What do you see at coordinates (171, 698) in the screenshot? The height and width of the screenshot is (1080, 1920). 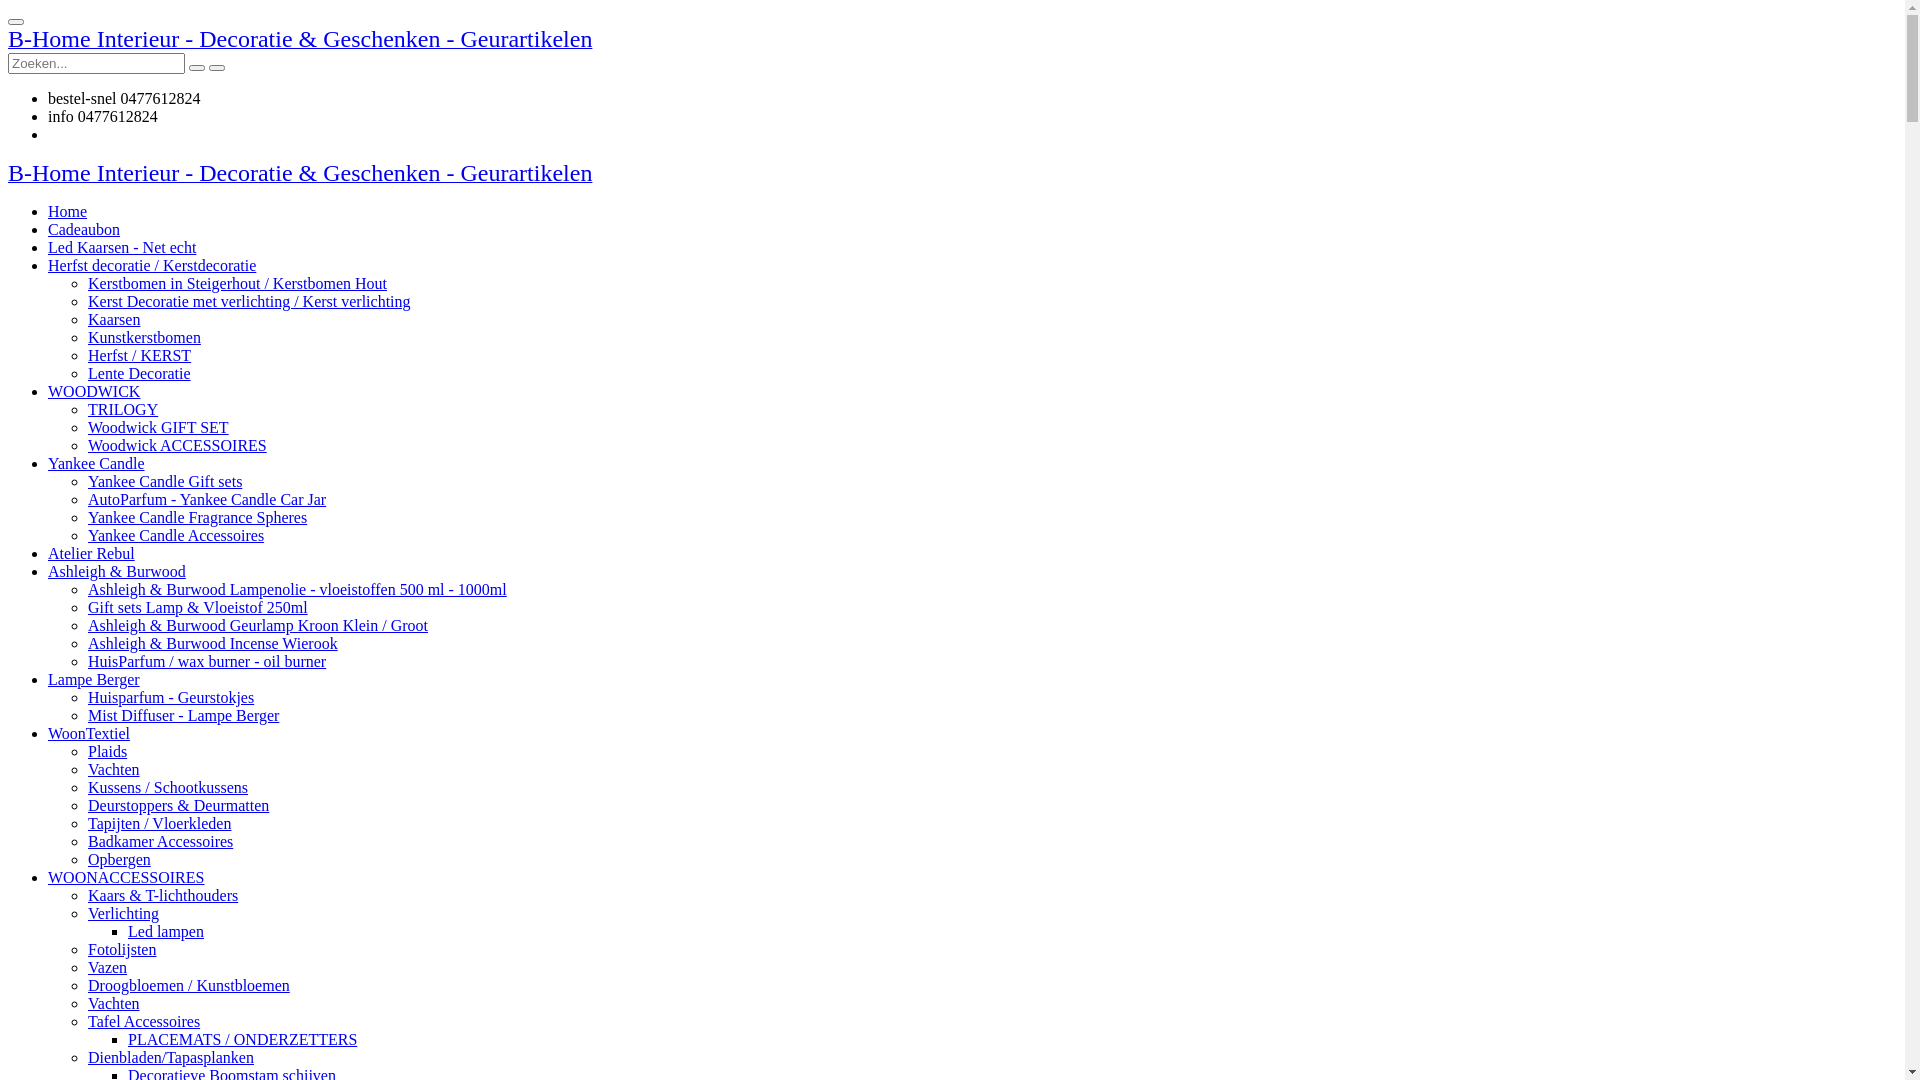 I see `Huisparfum - Geurstokjes` at bounding box center [171, 698].